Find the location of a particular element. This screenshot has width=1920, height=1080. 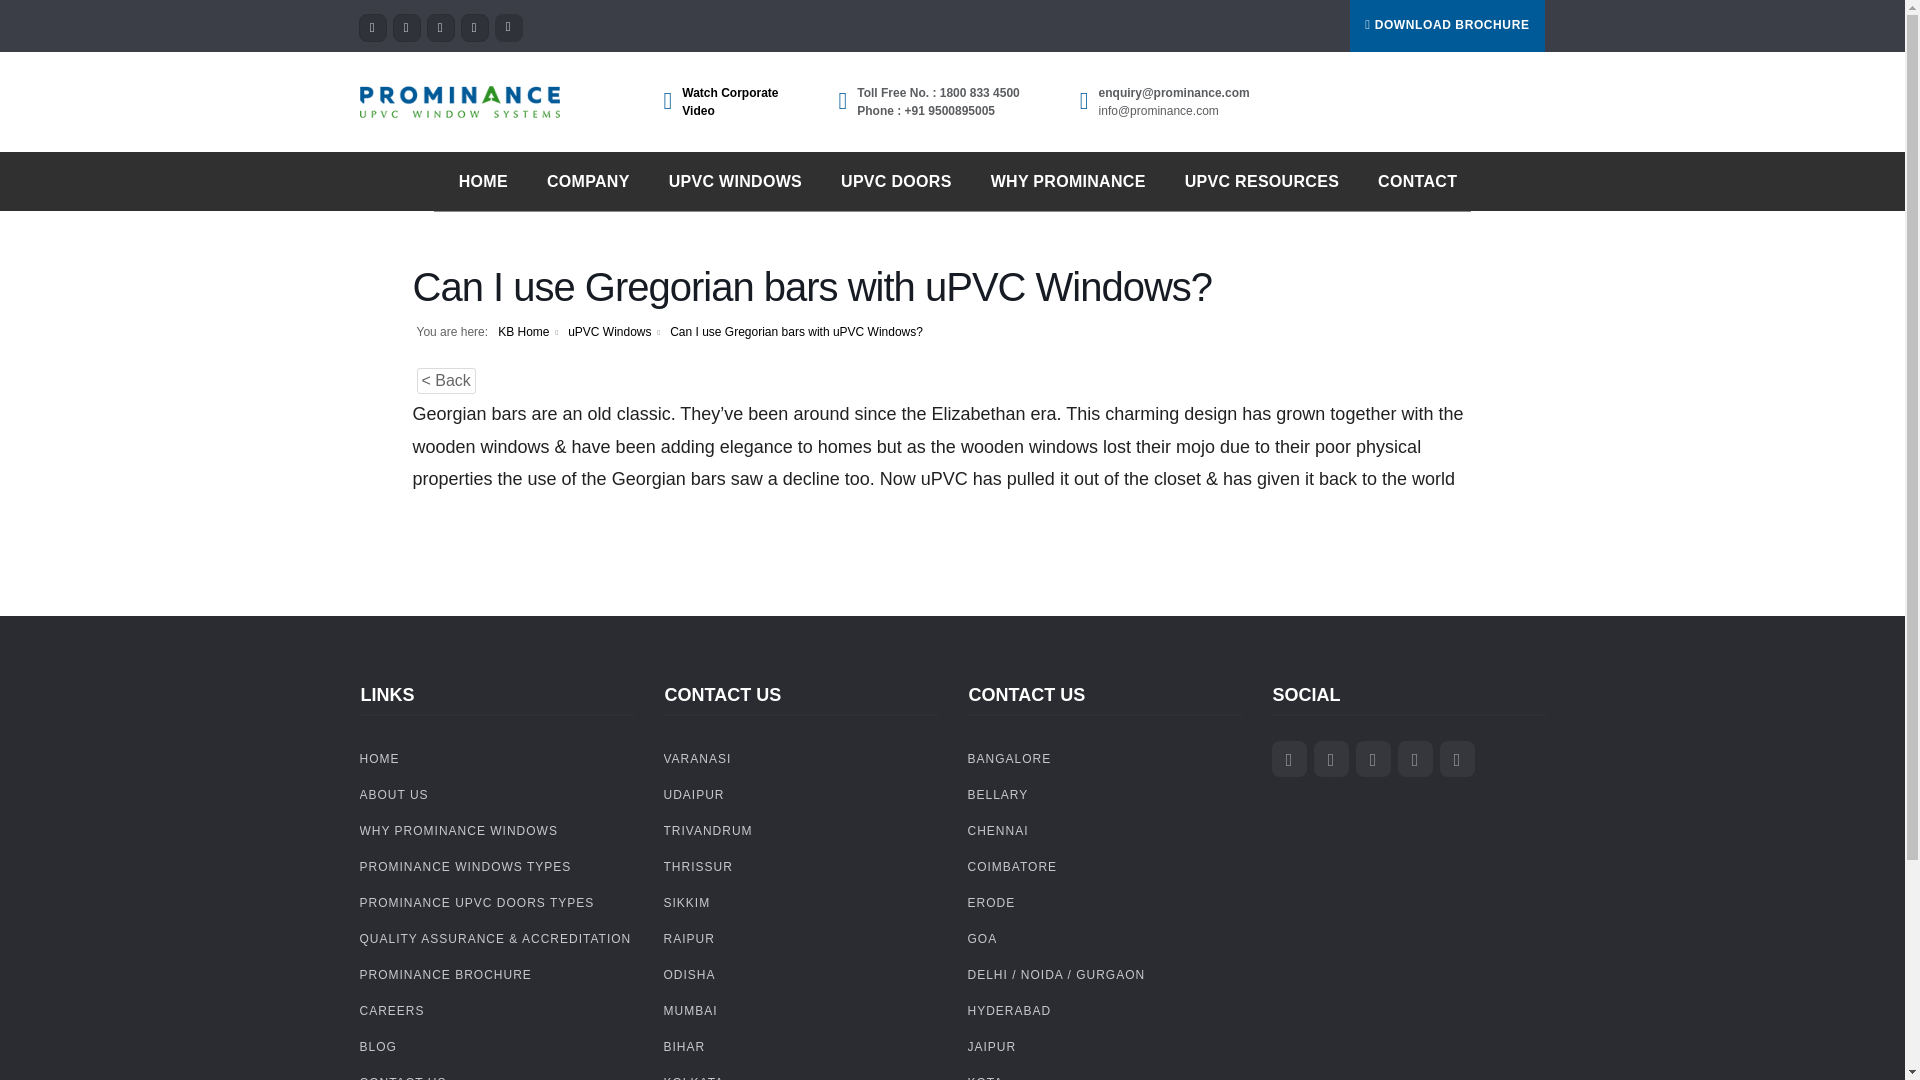

HOME is located at coordinates (478, 182).